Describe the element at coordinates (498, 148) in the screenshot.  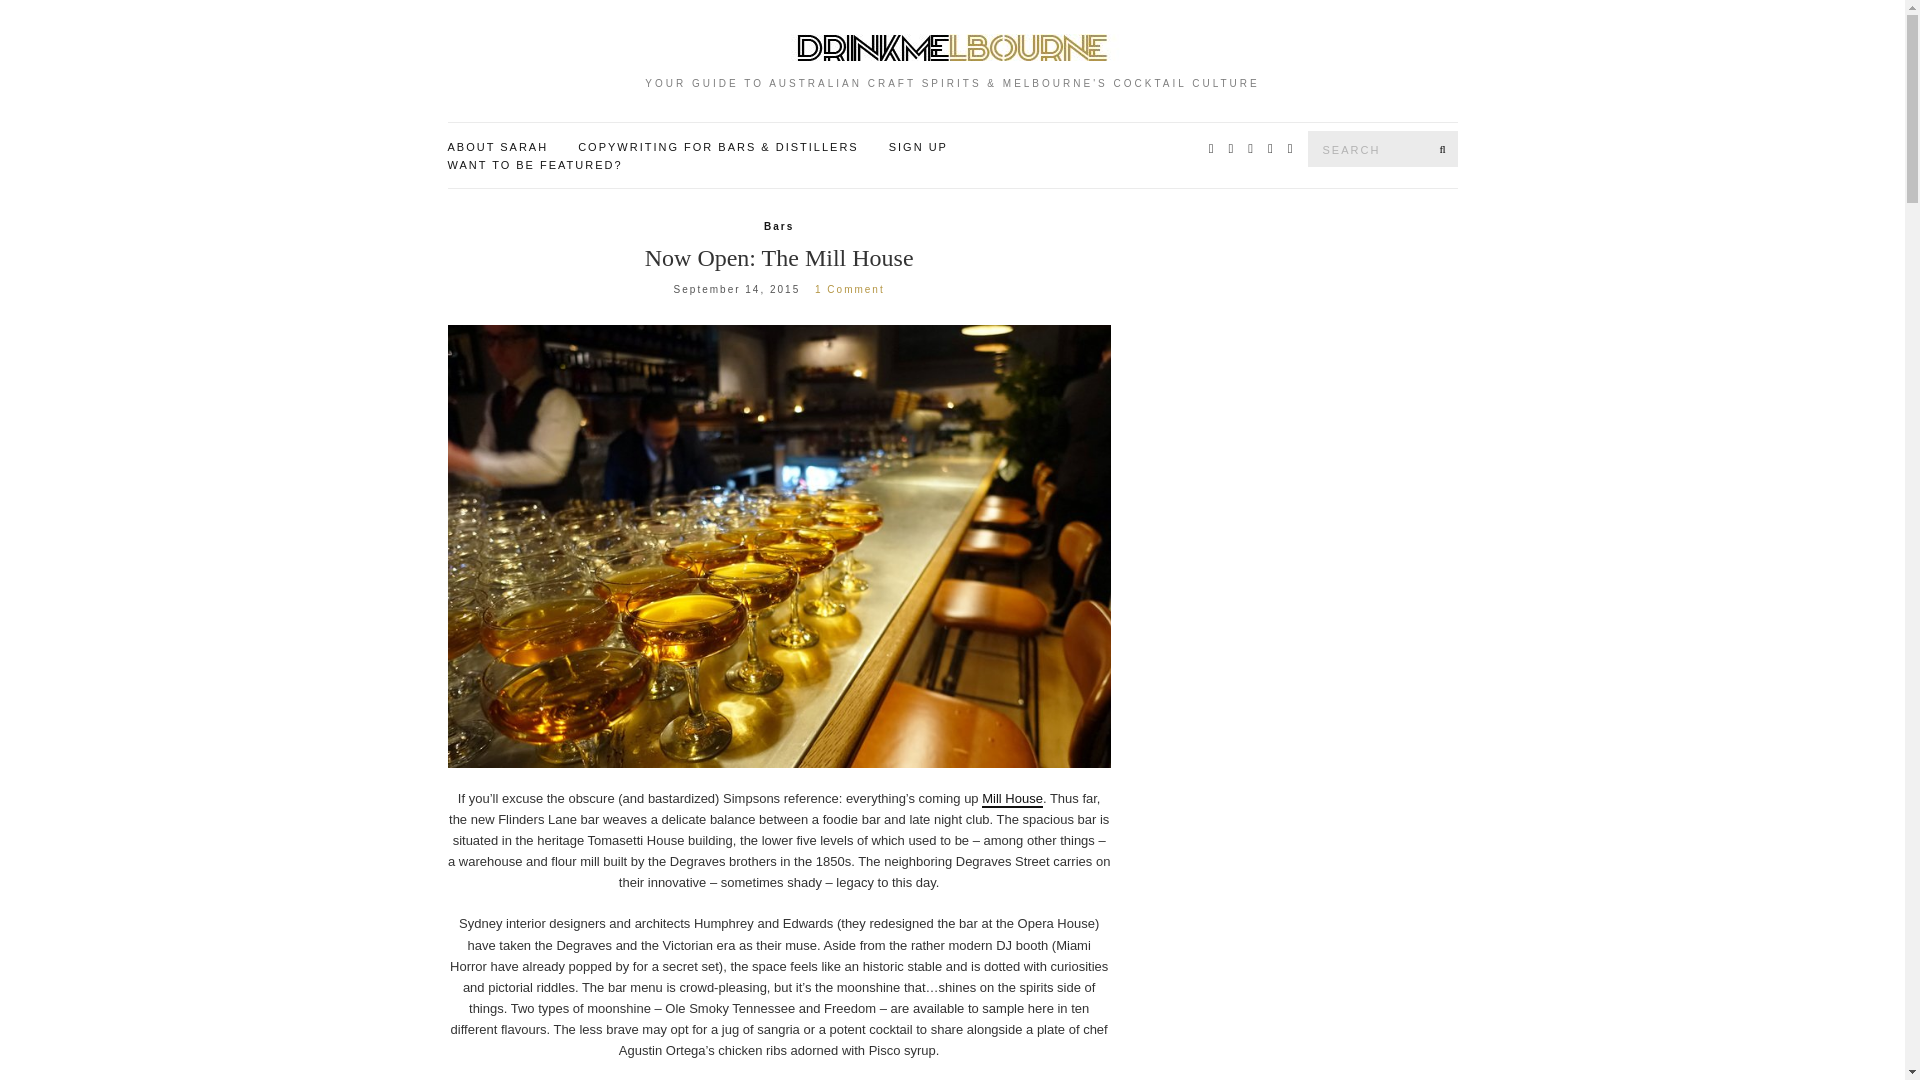
I see `ABOUT SARAH` at that location.